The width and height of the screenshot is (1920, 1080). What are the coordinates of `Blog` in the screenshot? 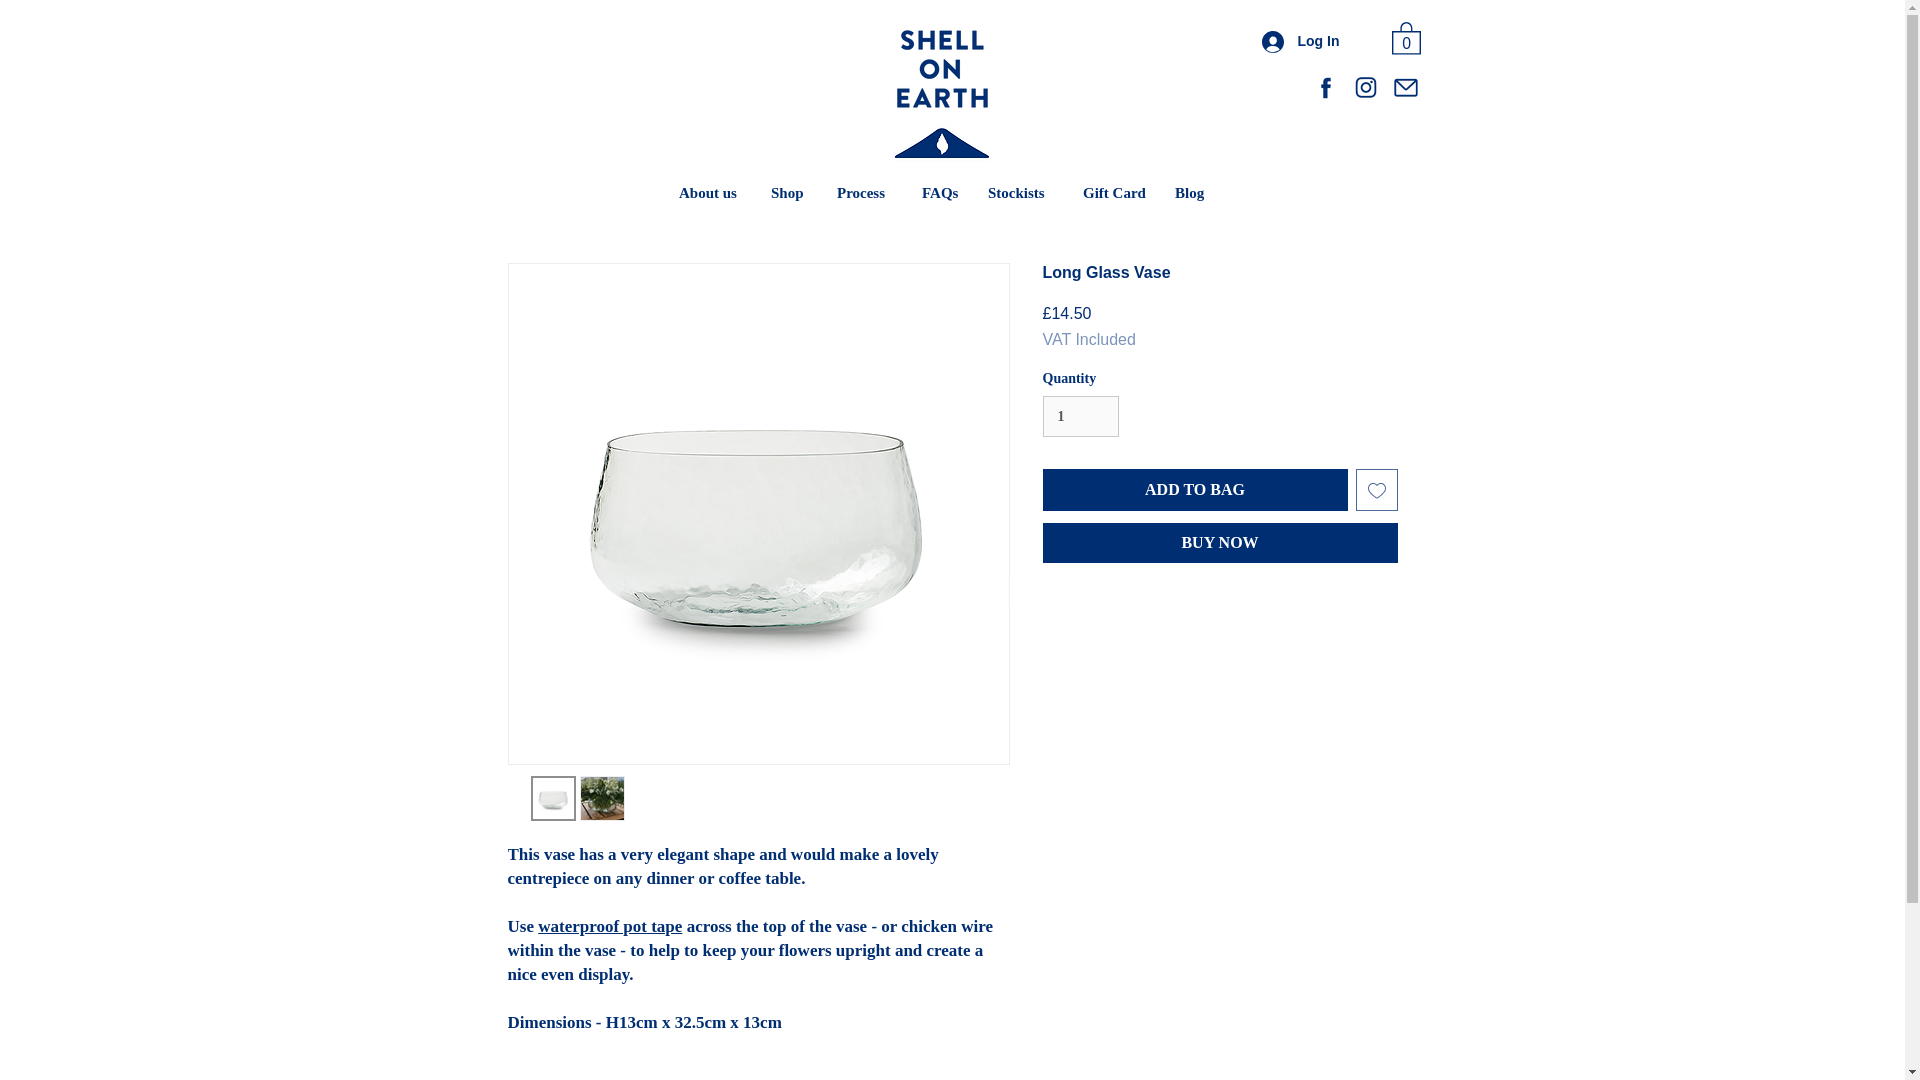 It's located at (1189, 193).